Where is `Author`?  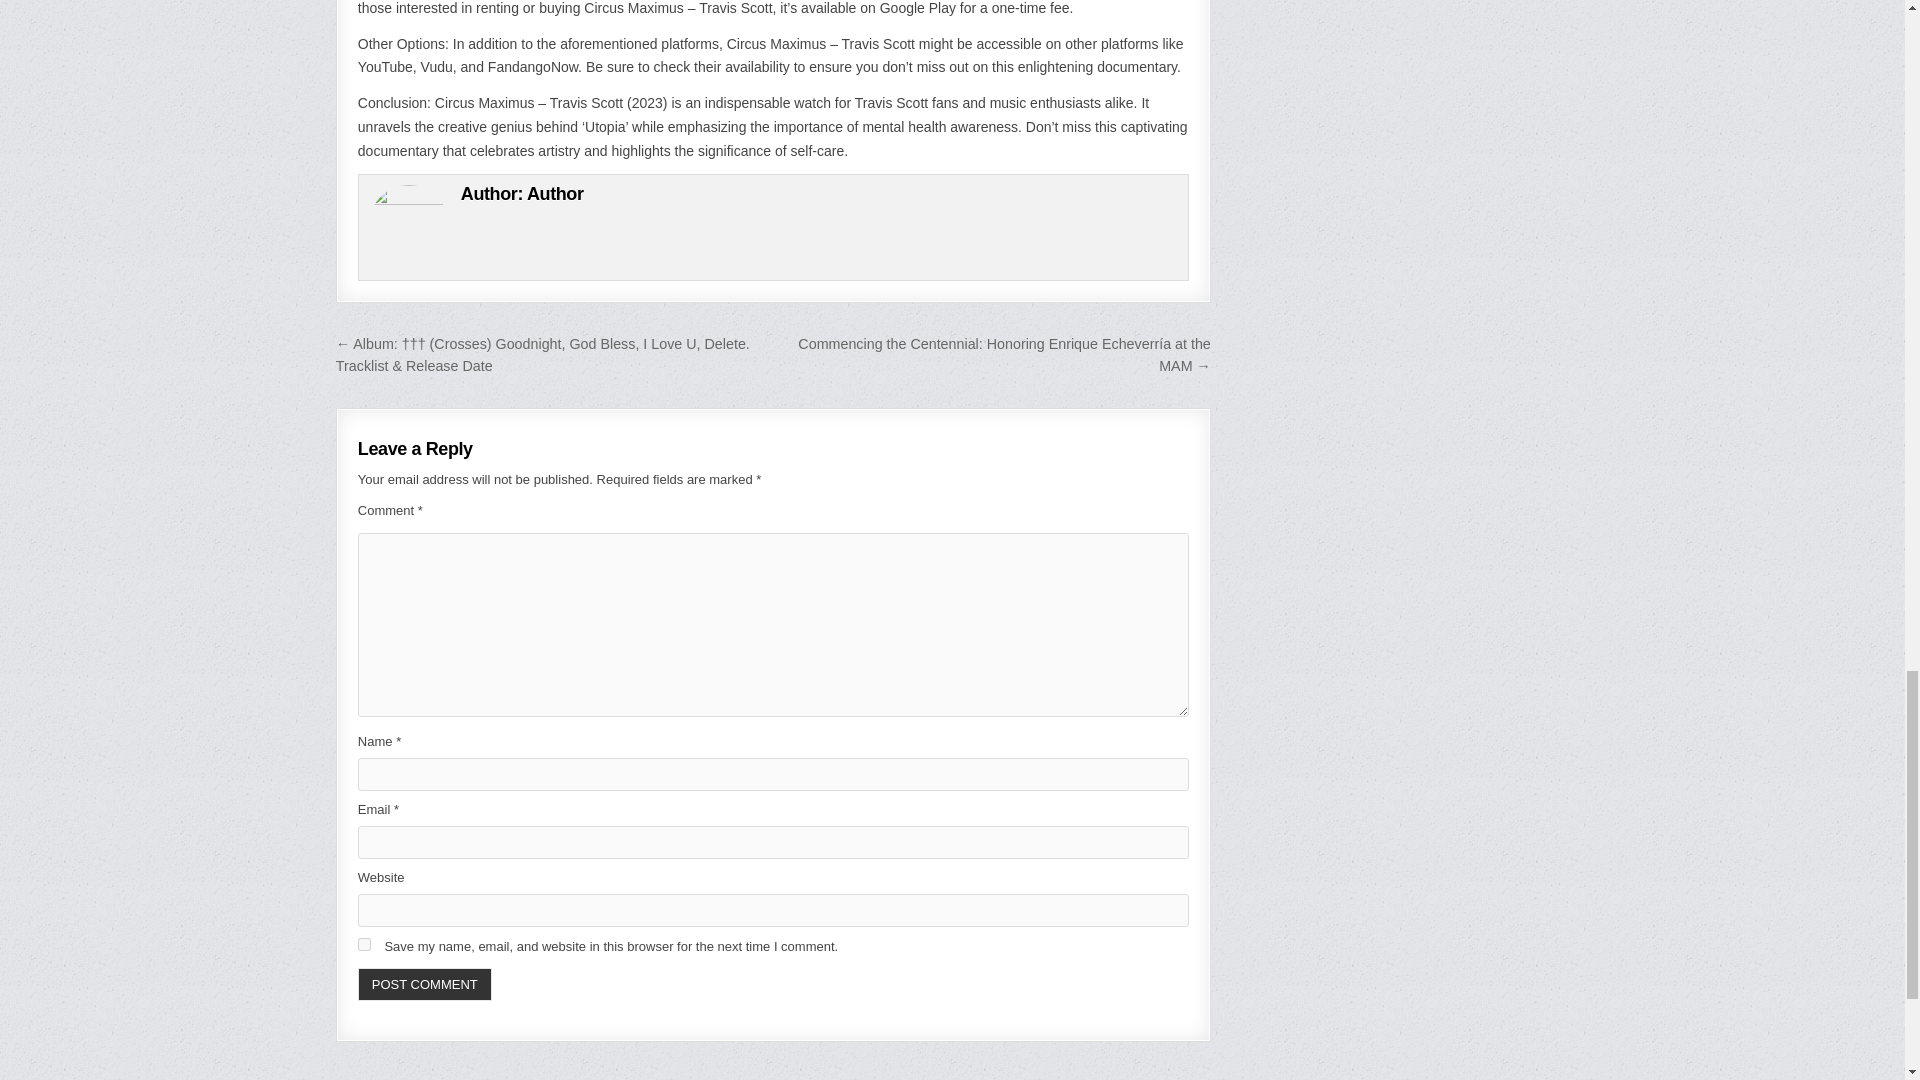 Author is located at coordinates (554, 194).